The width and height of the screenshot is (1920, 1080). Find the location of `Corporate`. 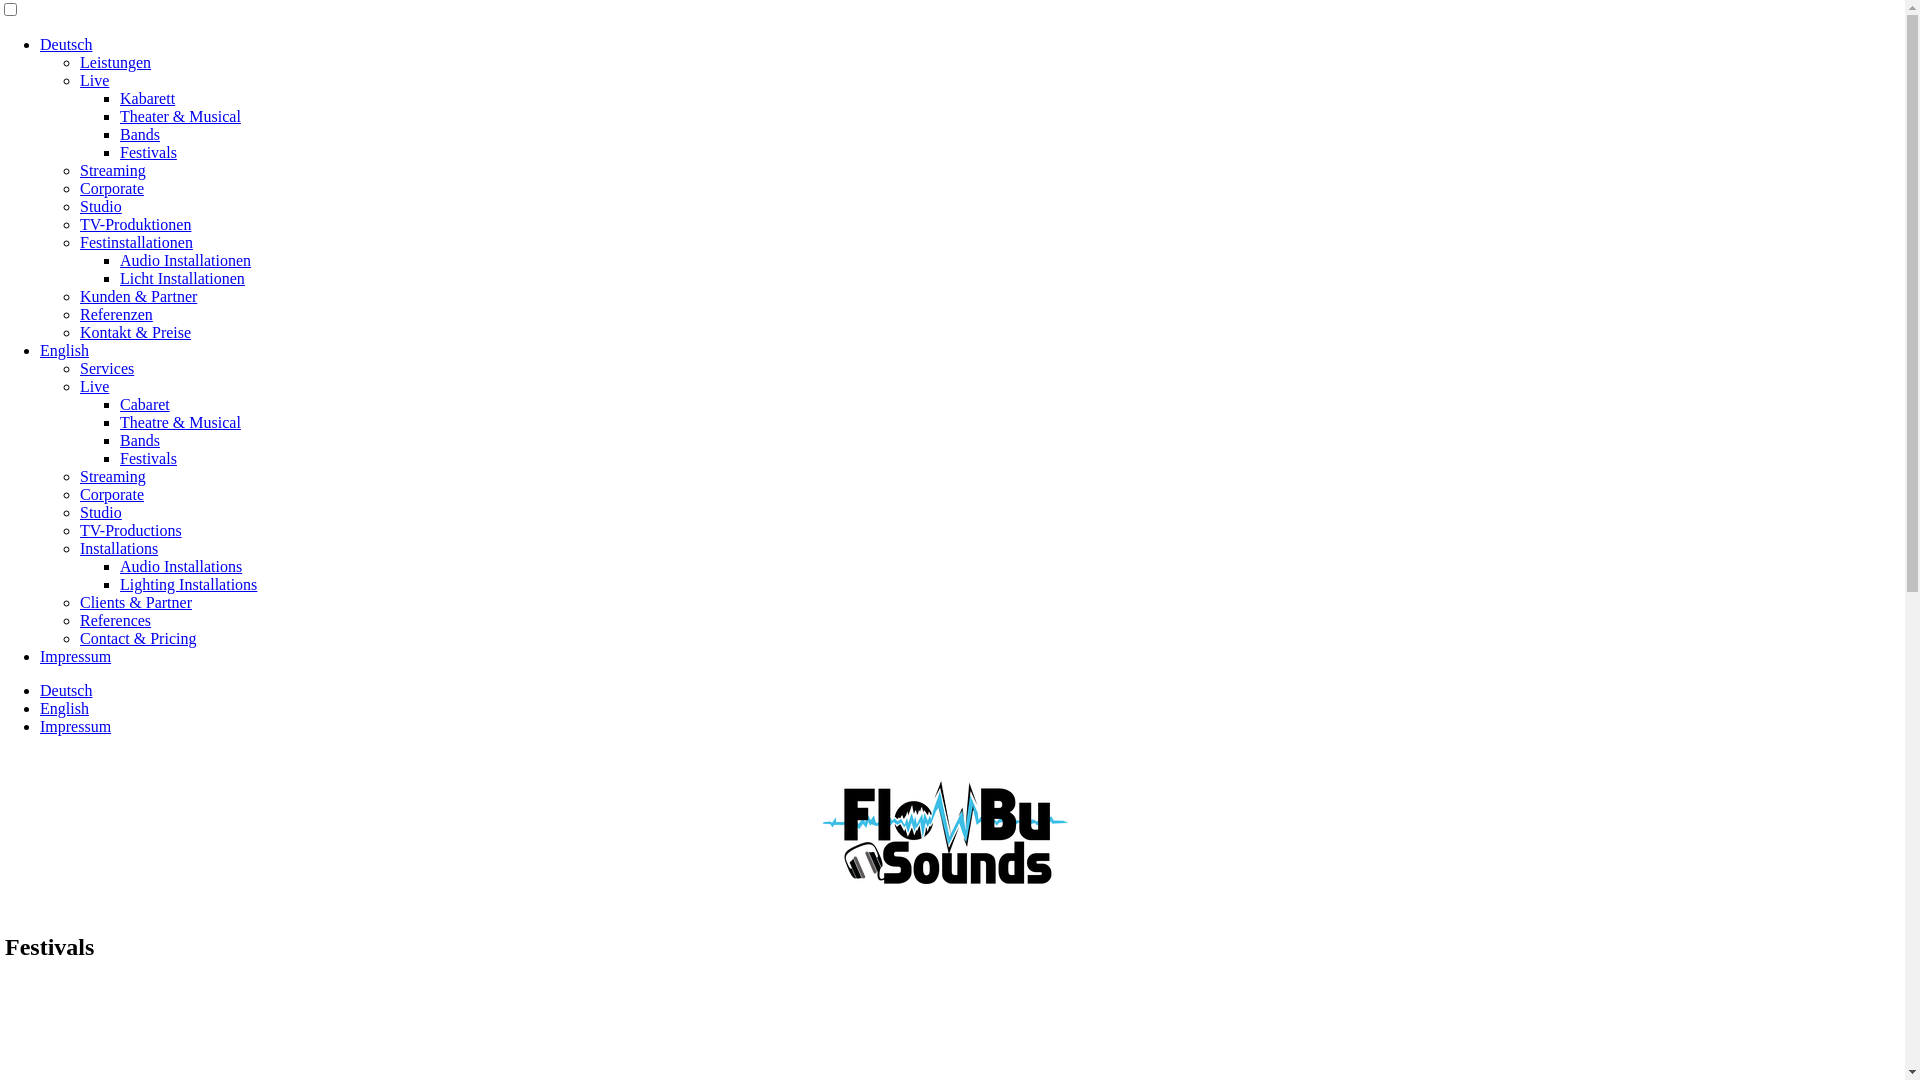

Corporate is located at coordinates (112, 188).